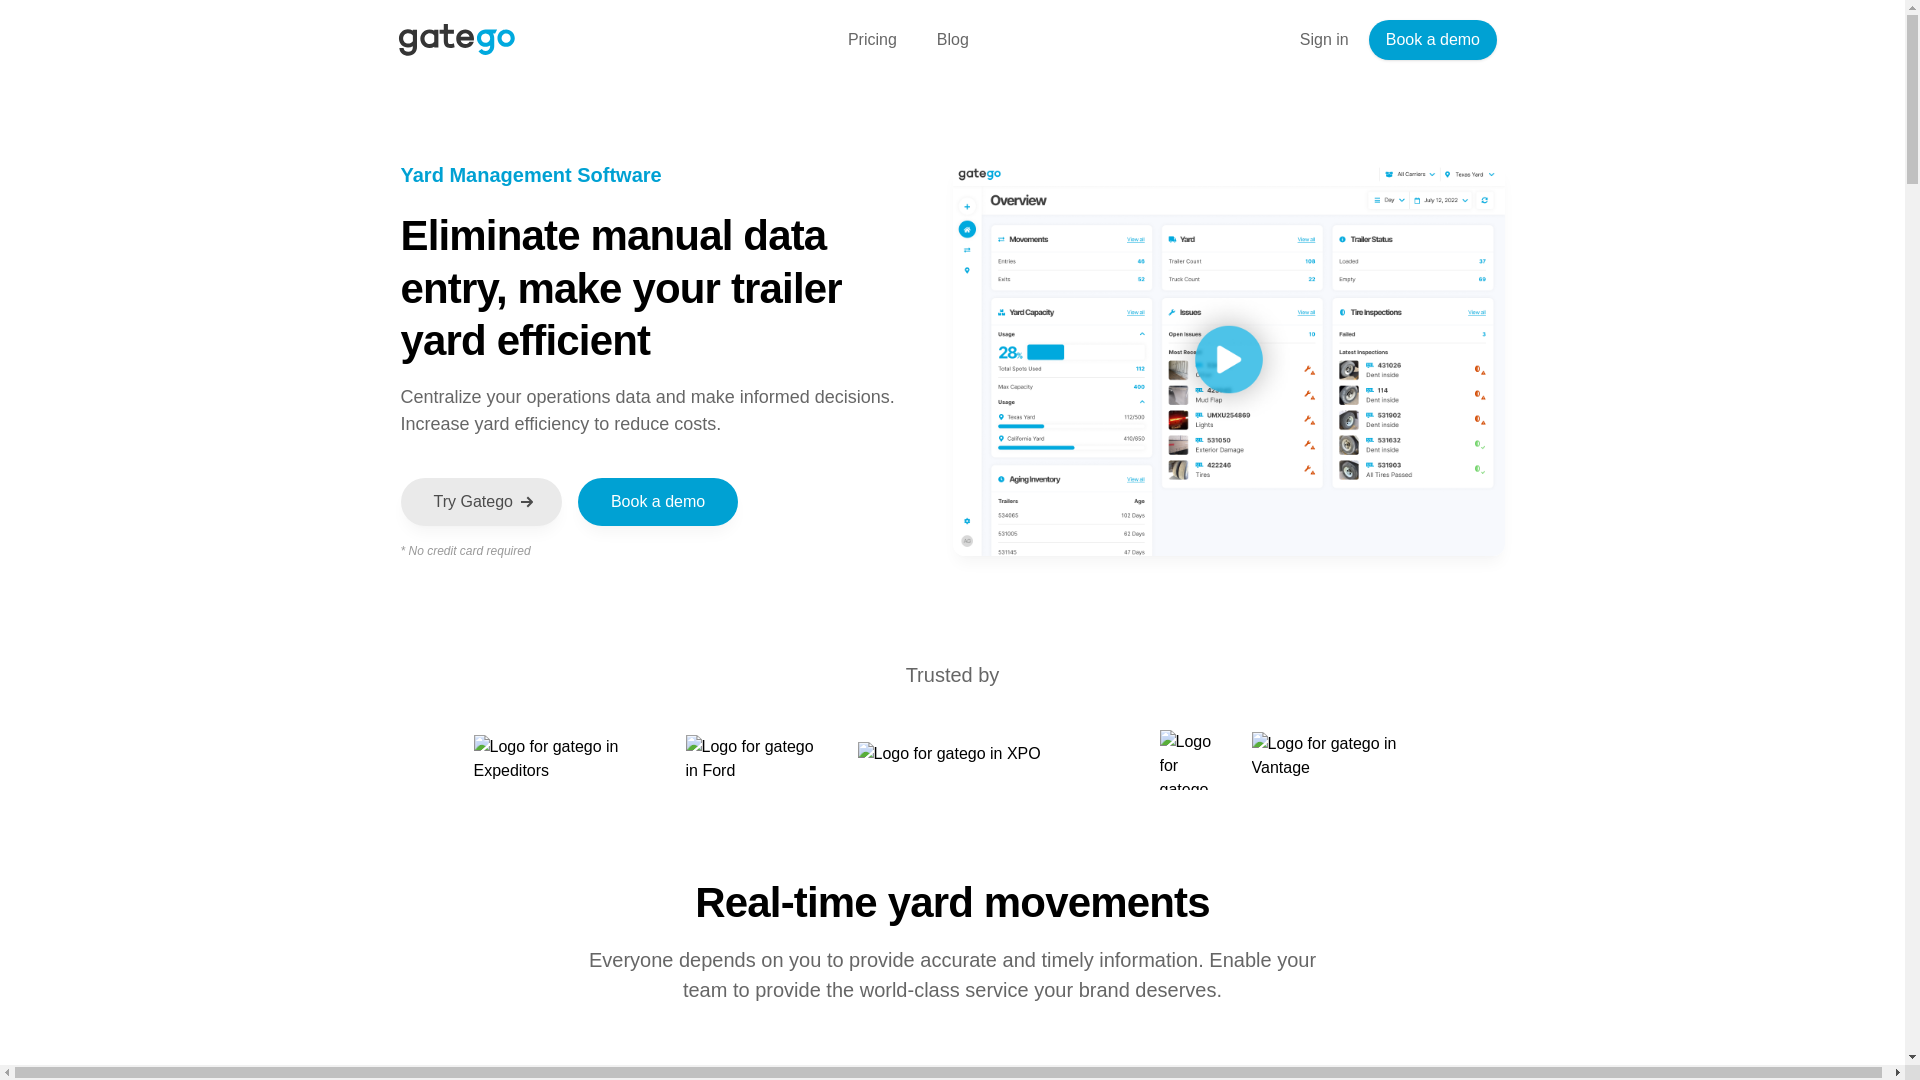  What do you see at coordinates (1324, 40) in the screenshot?
I see `Sign in` at bounding box center [1324, 40].